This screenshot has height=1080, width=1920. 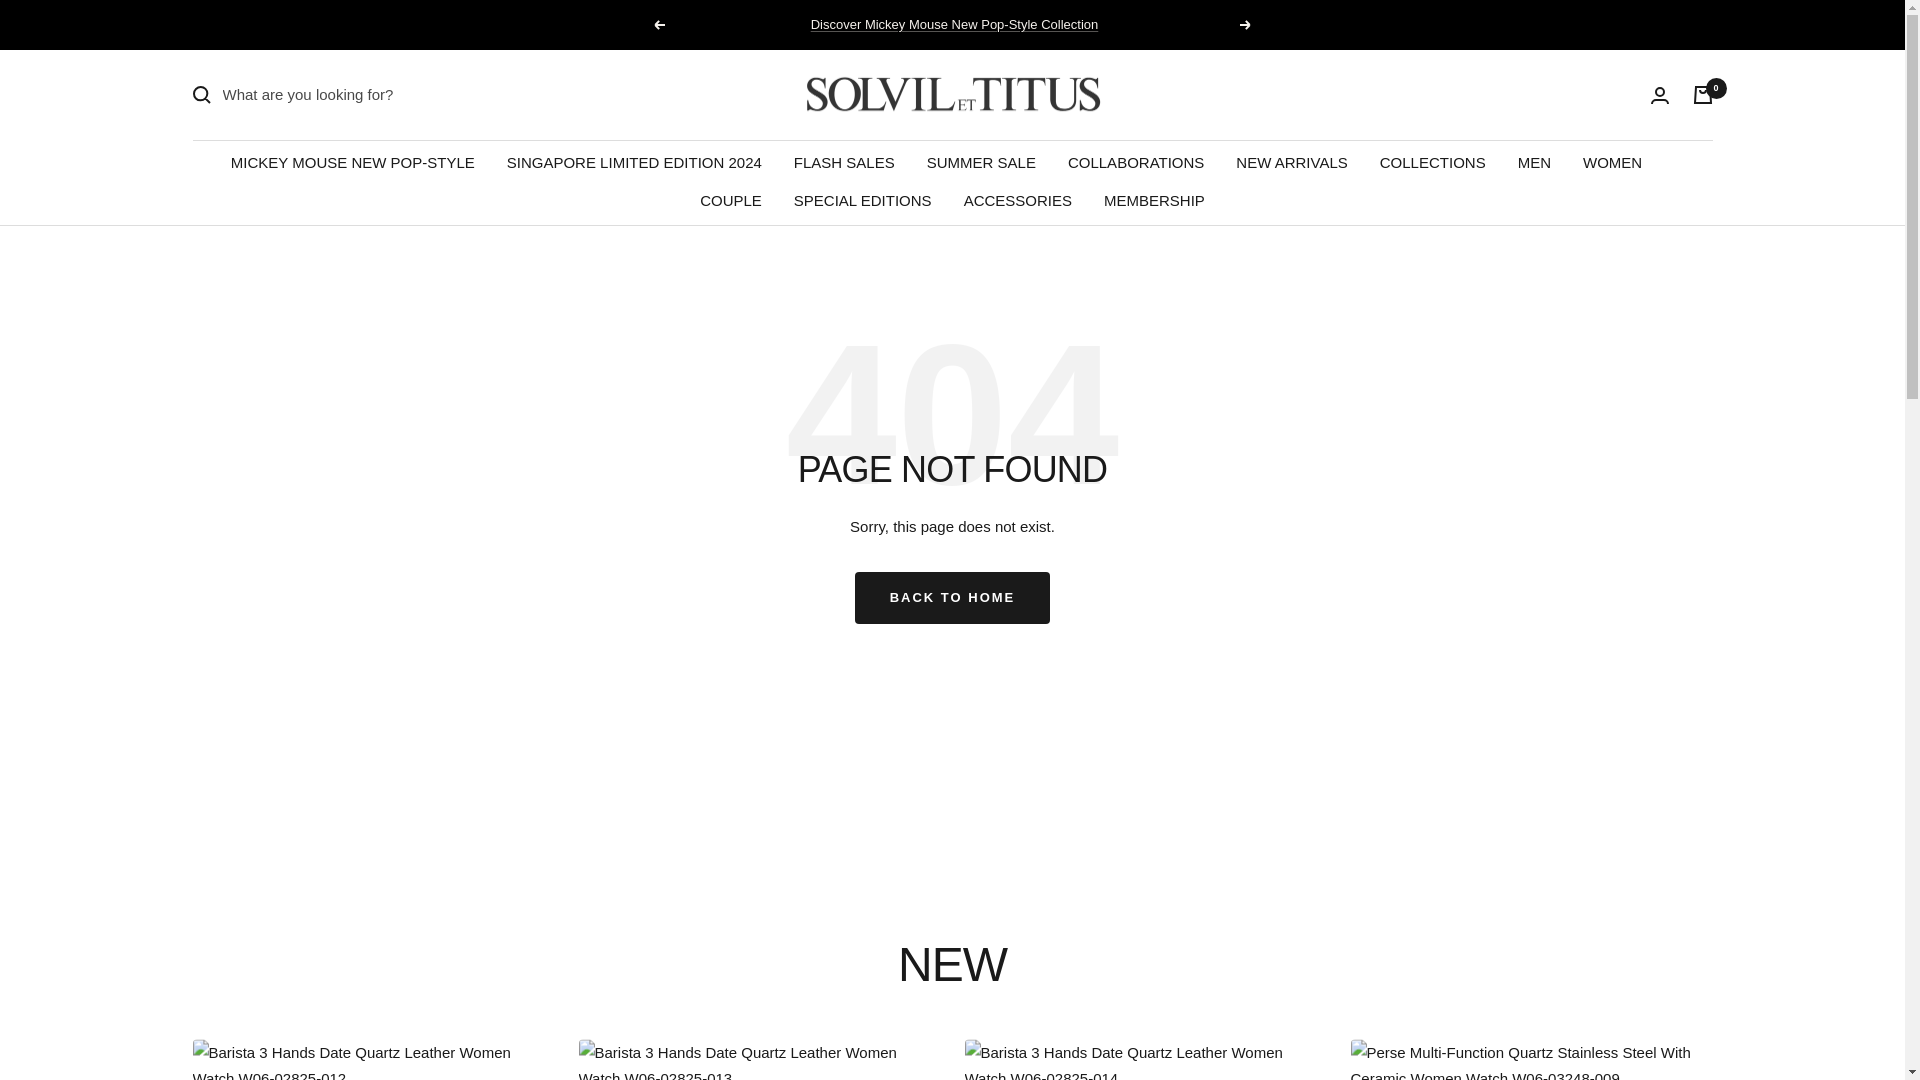 What do you see at coordinates (982, 163) in the screenshot?
I see `SUMMER SALE` at bounding box center [982, 163].